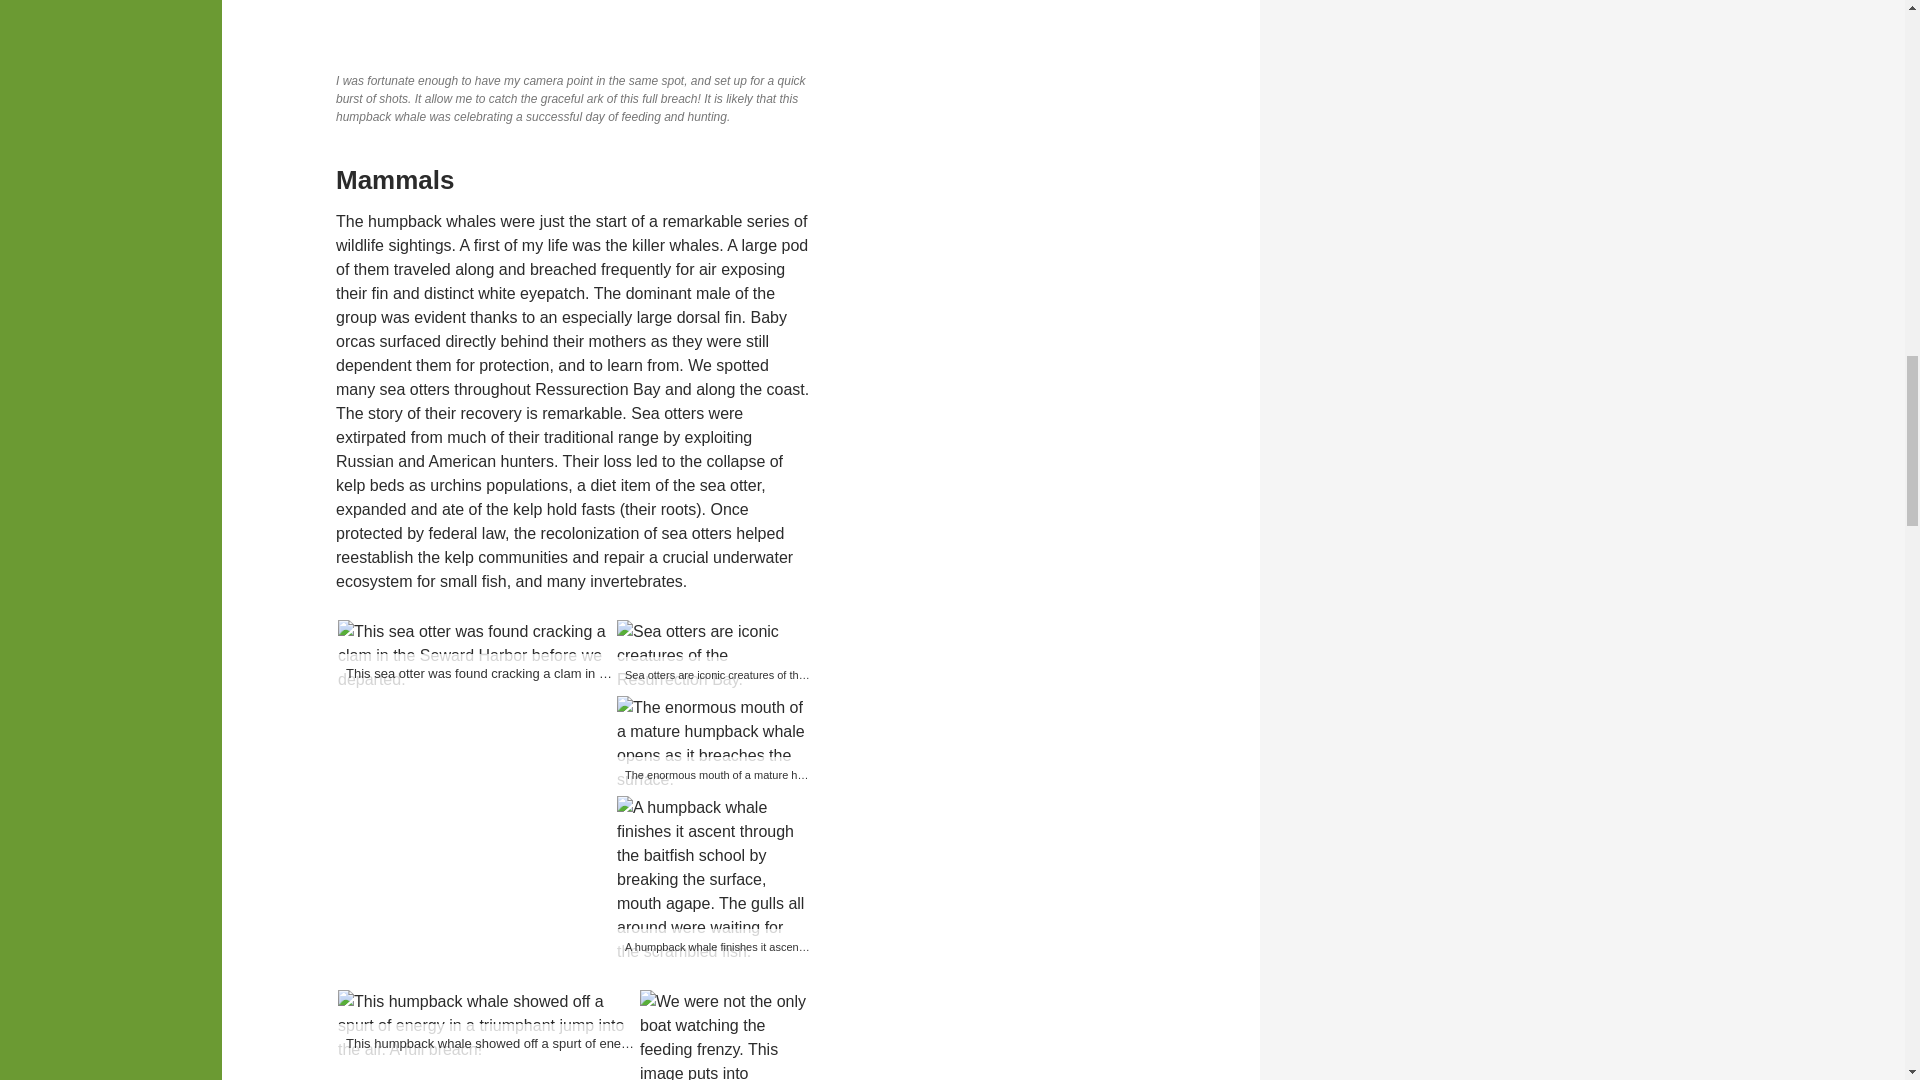 The width and height of the screenshot is (1920, 1080). Describe the element at coordinates (724, 1035) in the screenshot. I see `Whale Tail and Boat` at that location.